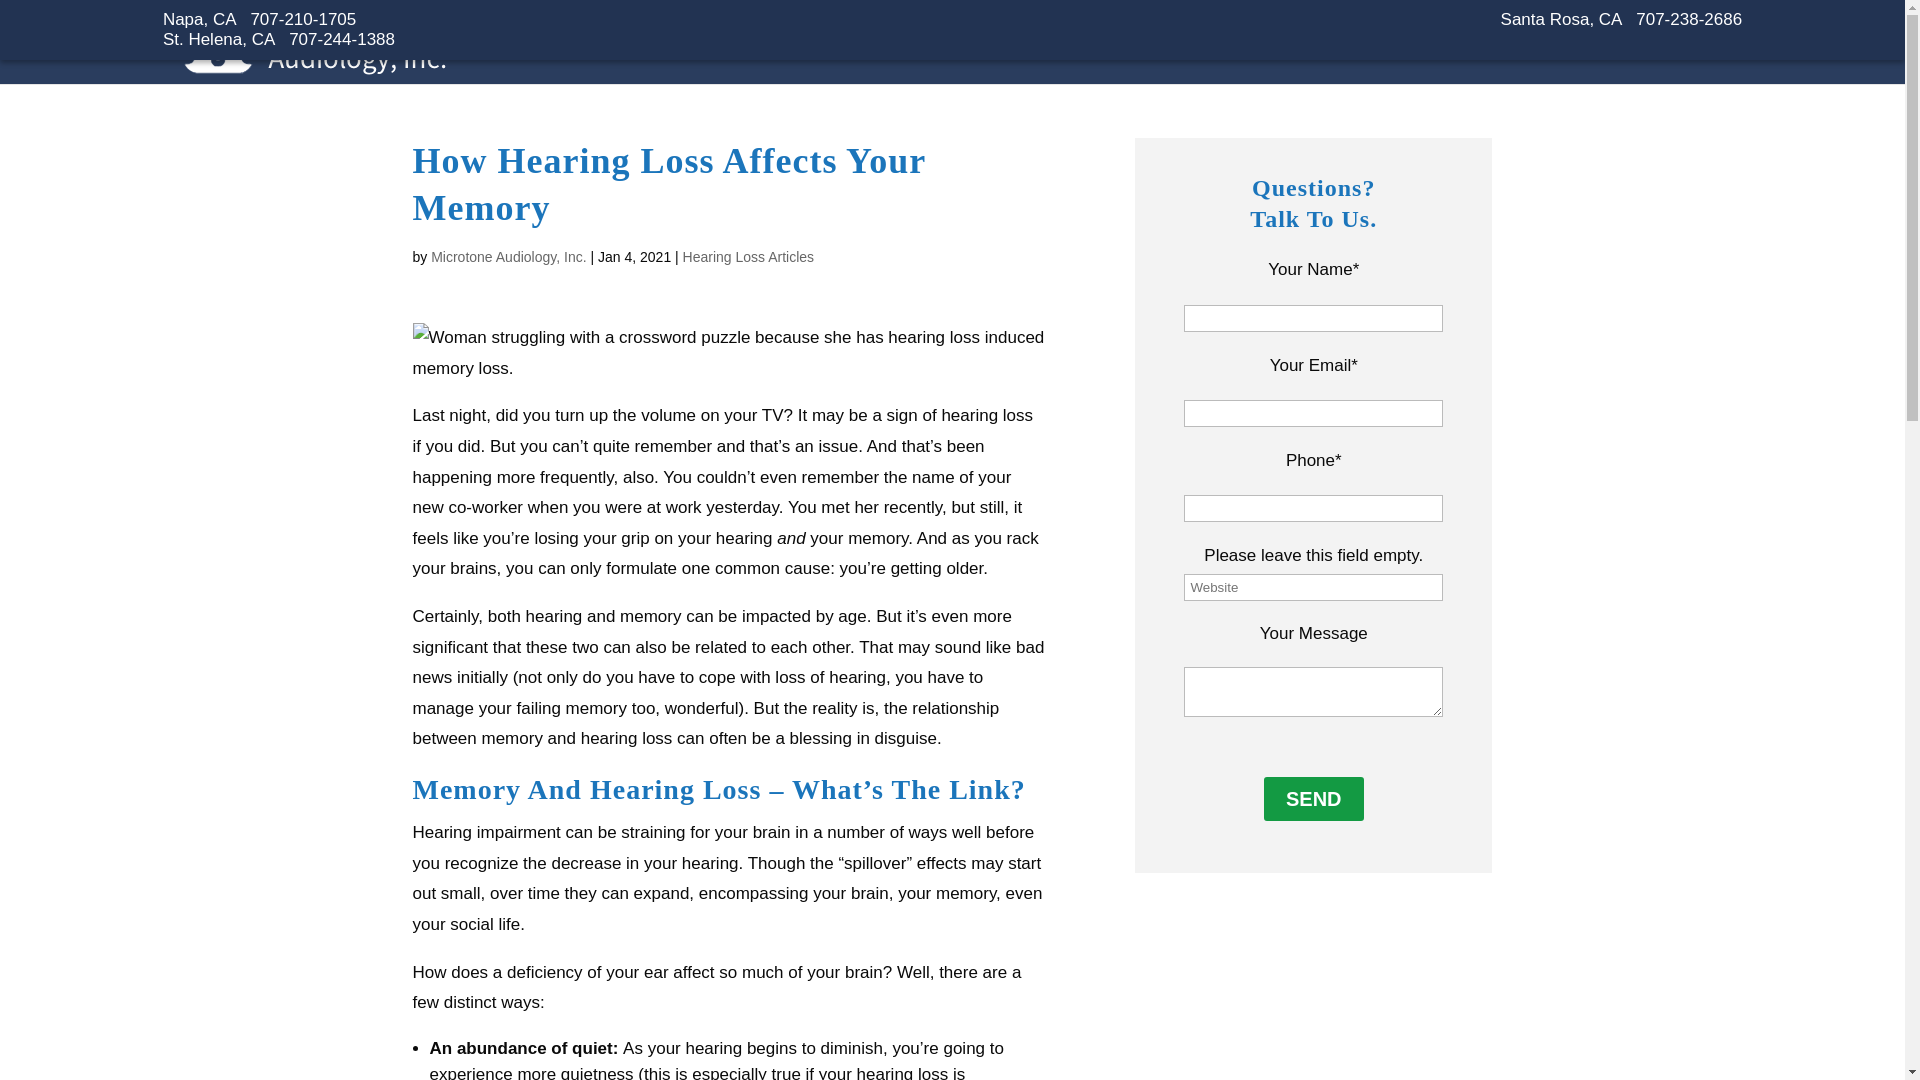 This screenshot has height=1080, width=1920. Describe the element at coordinates (342, 39) in the screenshot. I see `707-244-1388` at that location.